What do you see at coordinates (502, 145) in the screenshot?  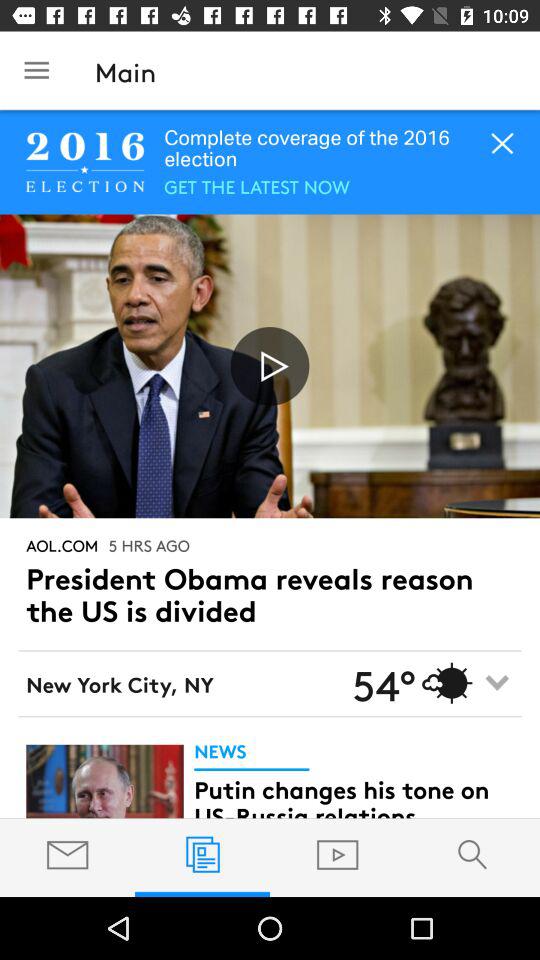 I see `click on the cross button in the top` at bounding box center [502, 145].